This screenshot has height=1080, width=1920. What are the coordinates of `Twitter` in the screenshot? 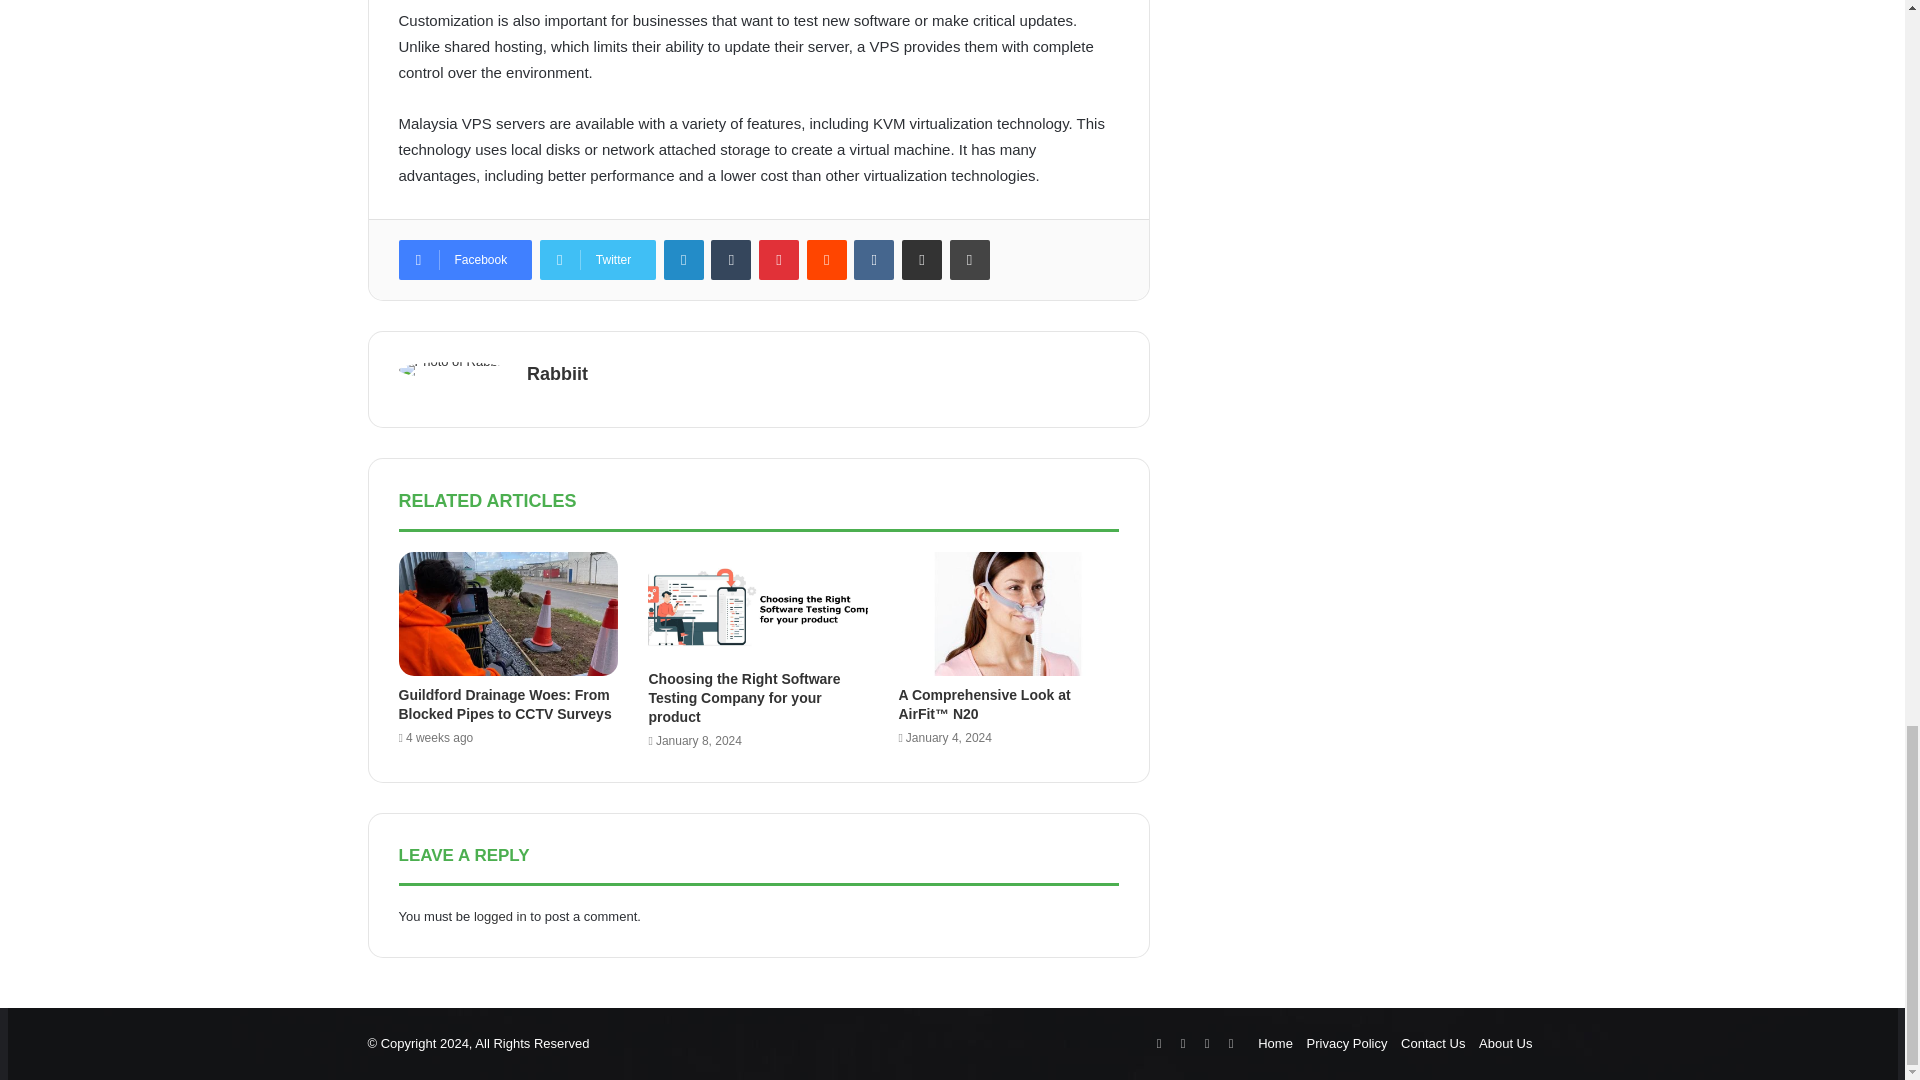 It's located at (598, 259).